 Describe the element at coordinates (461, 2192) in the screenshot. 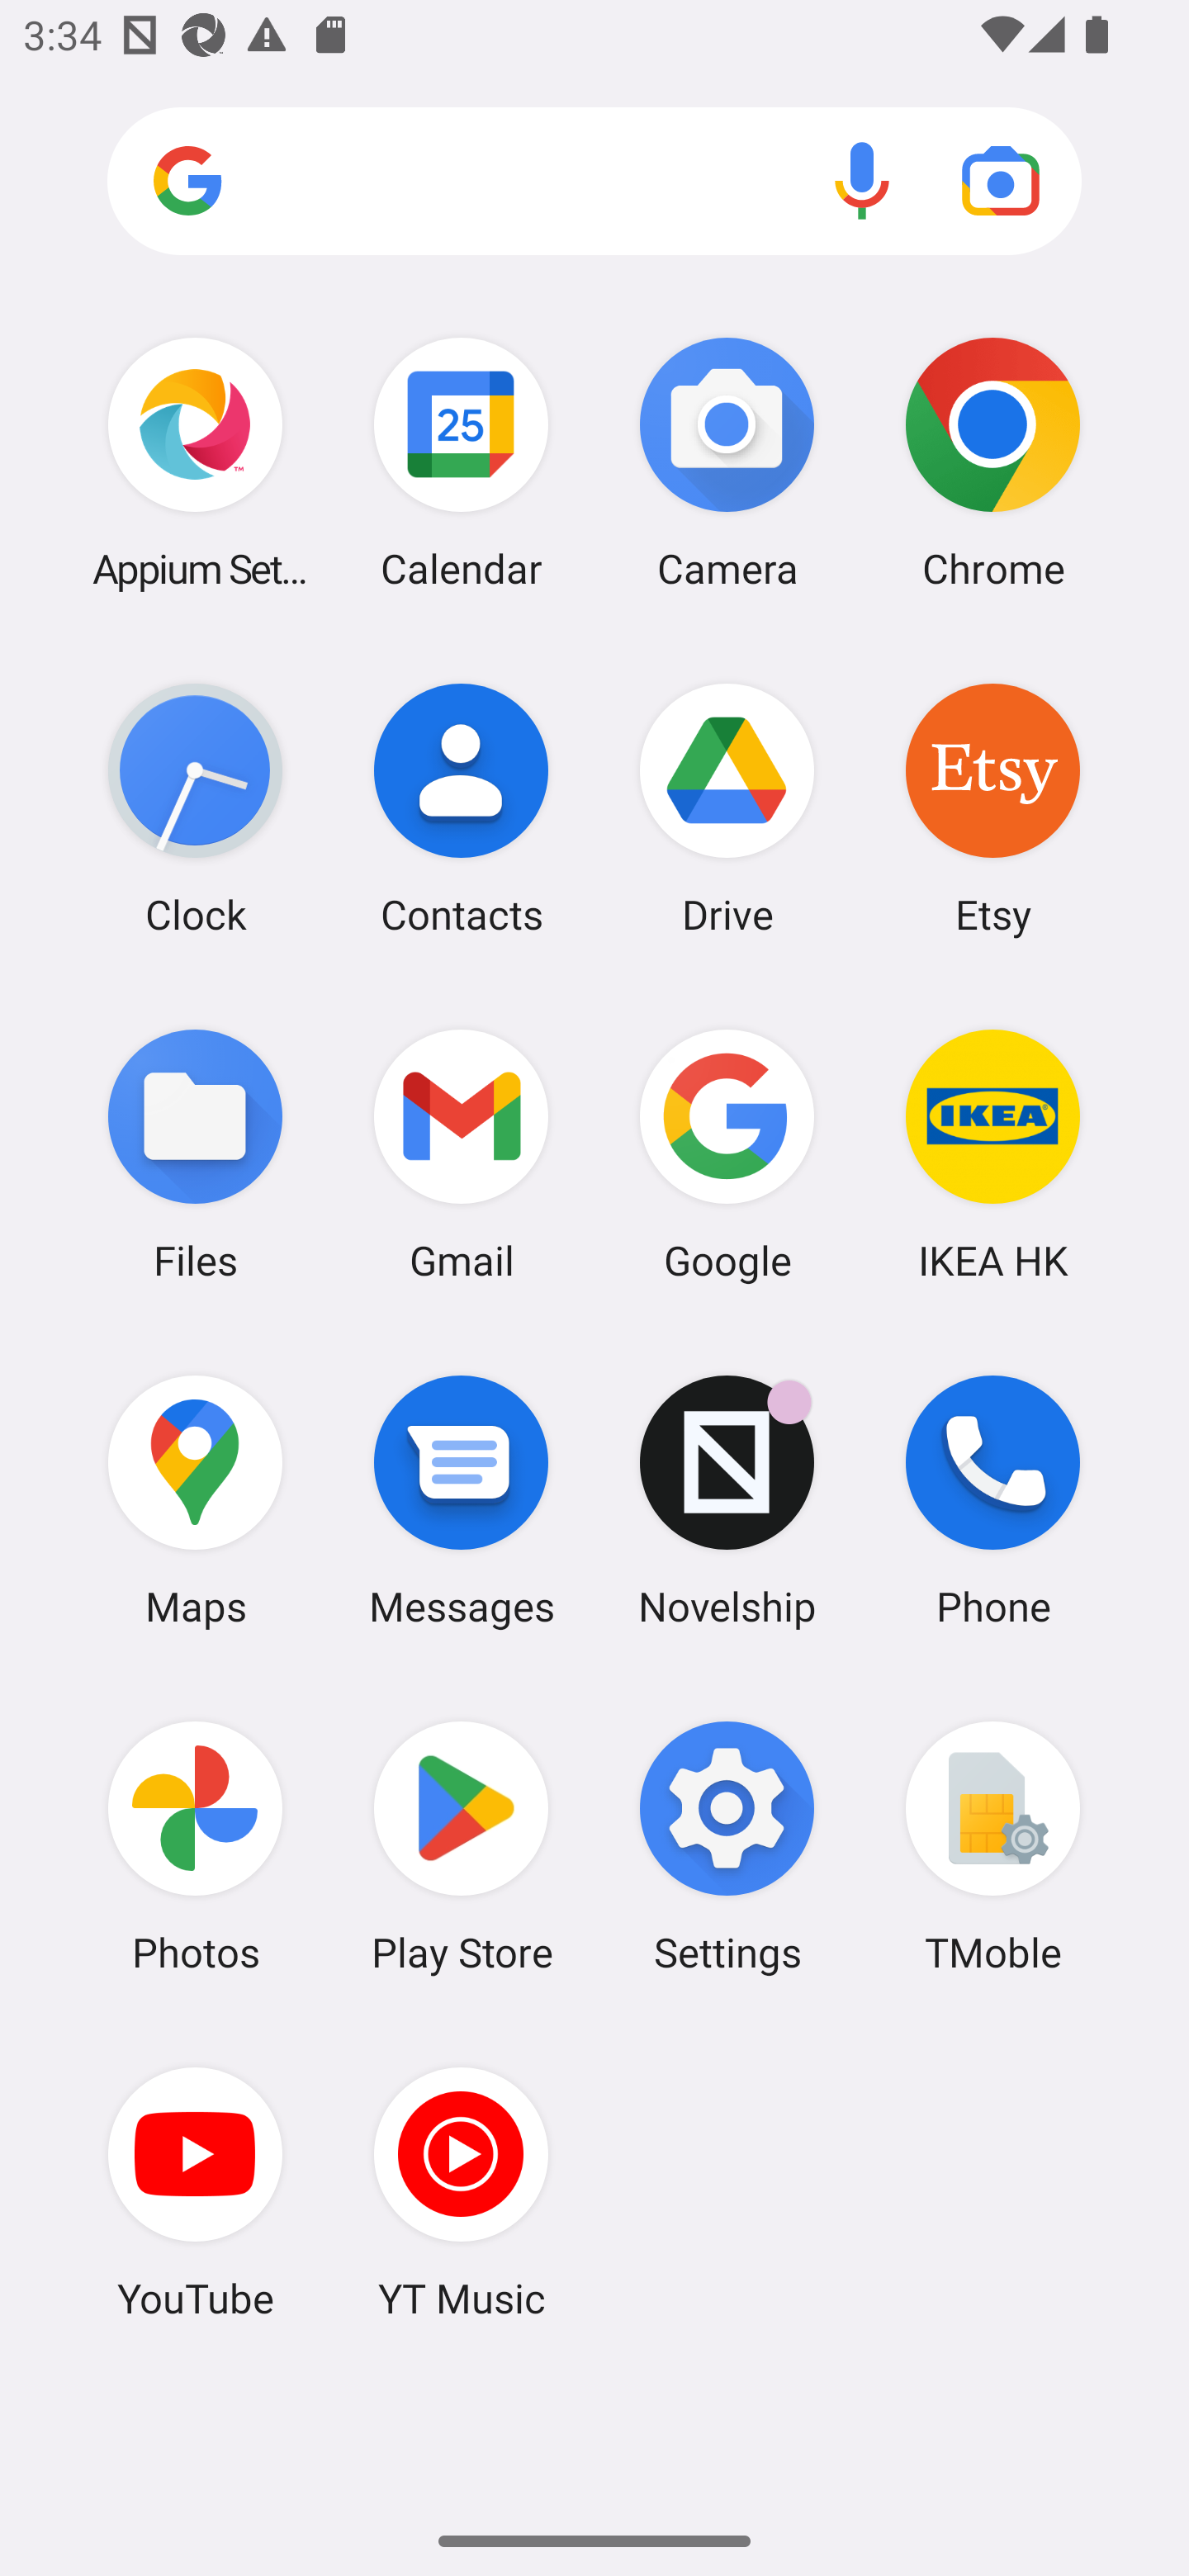

I see `YT Music` at that location.